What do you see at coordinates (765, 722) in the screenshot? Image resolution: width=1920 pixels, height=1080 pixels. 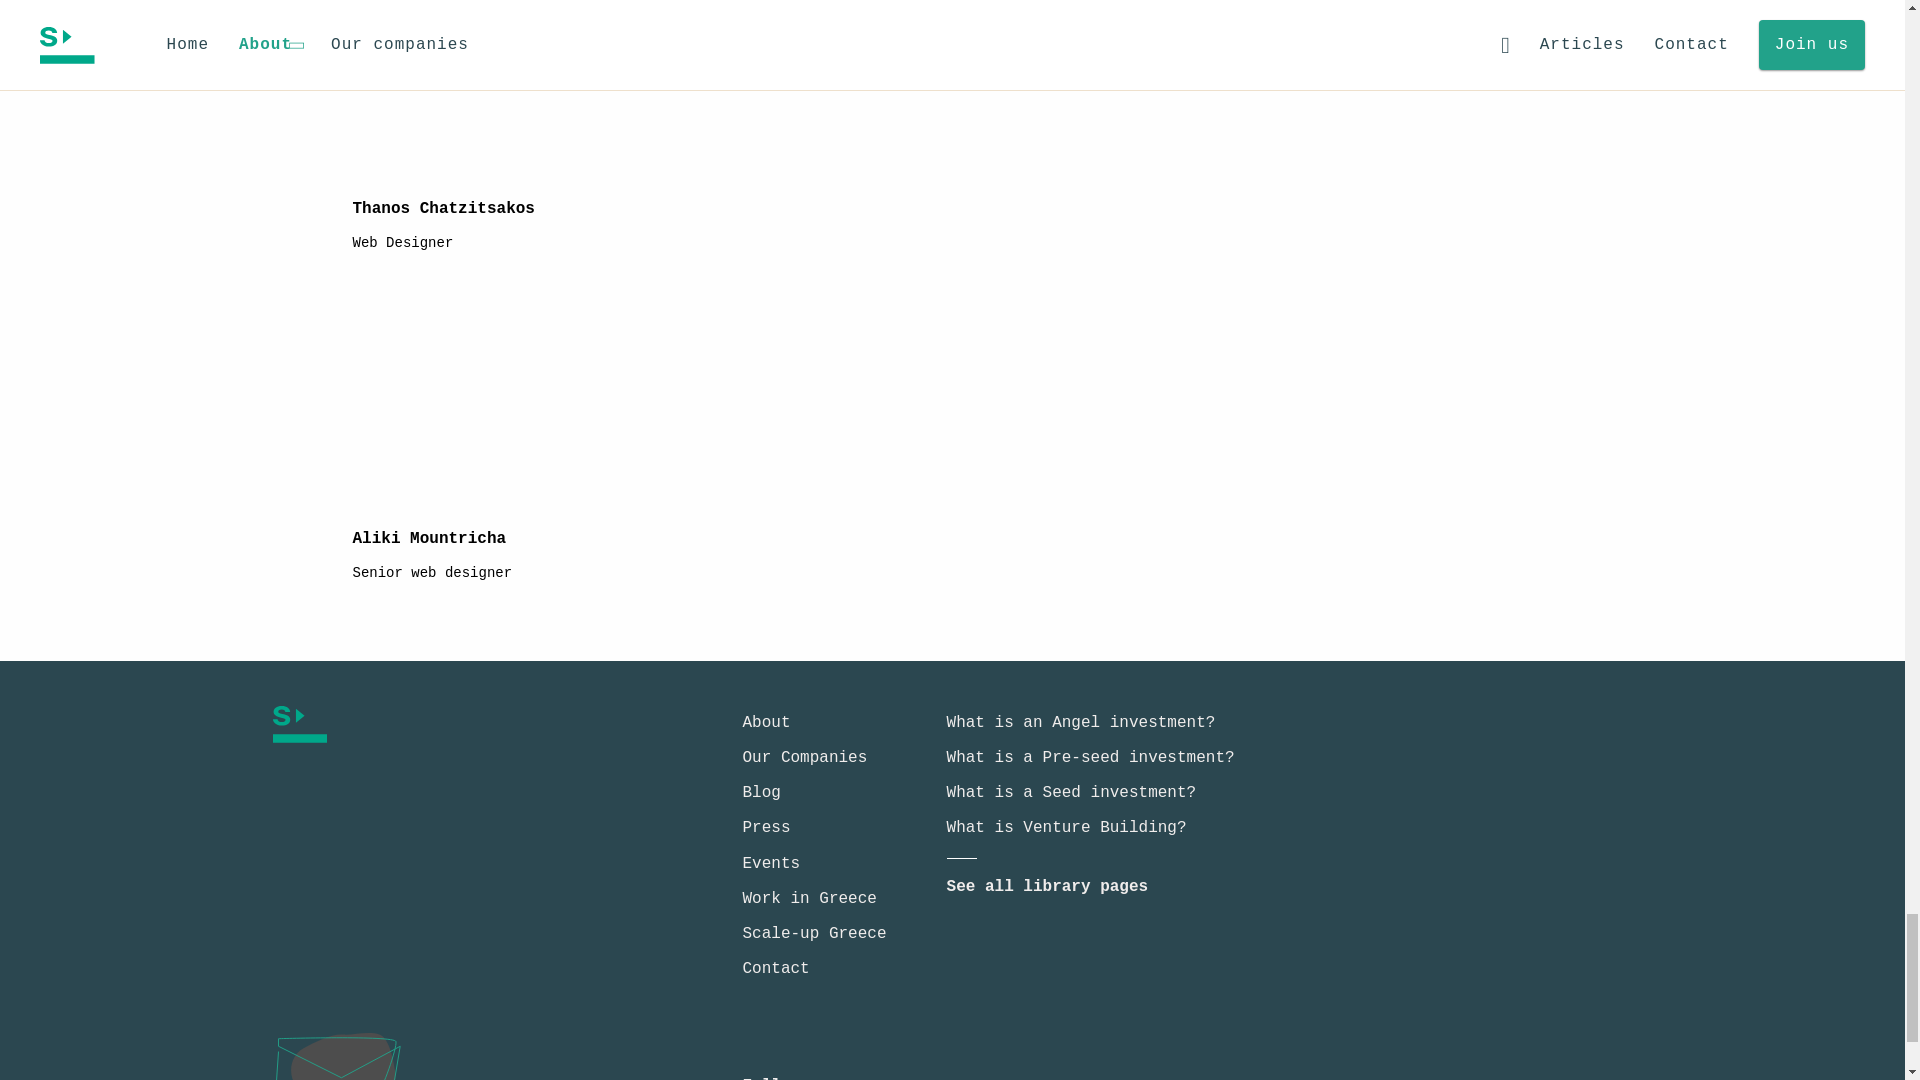 I see `About` at bounding box center [765, 722].